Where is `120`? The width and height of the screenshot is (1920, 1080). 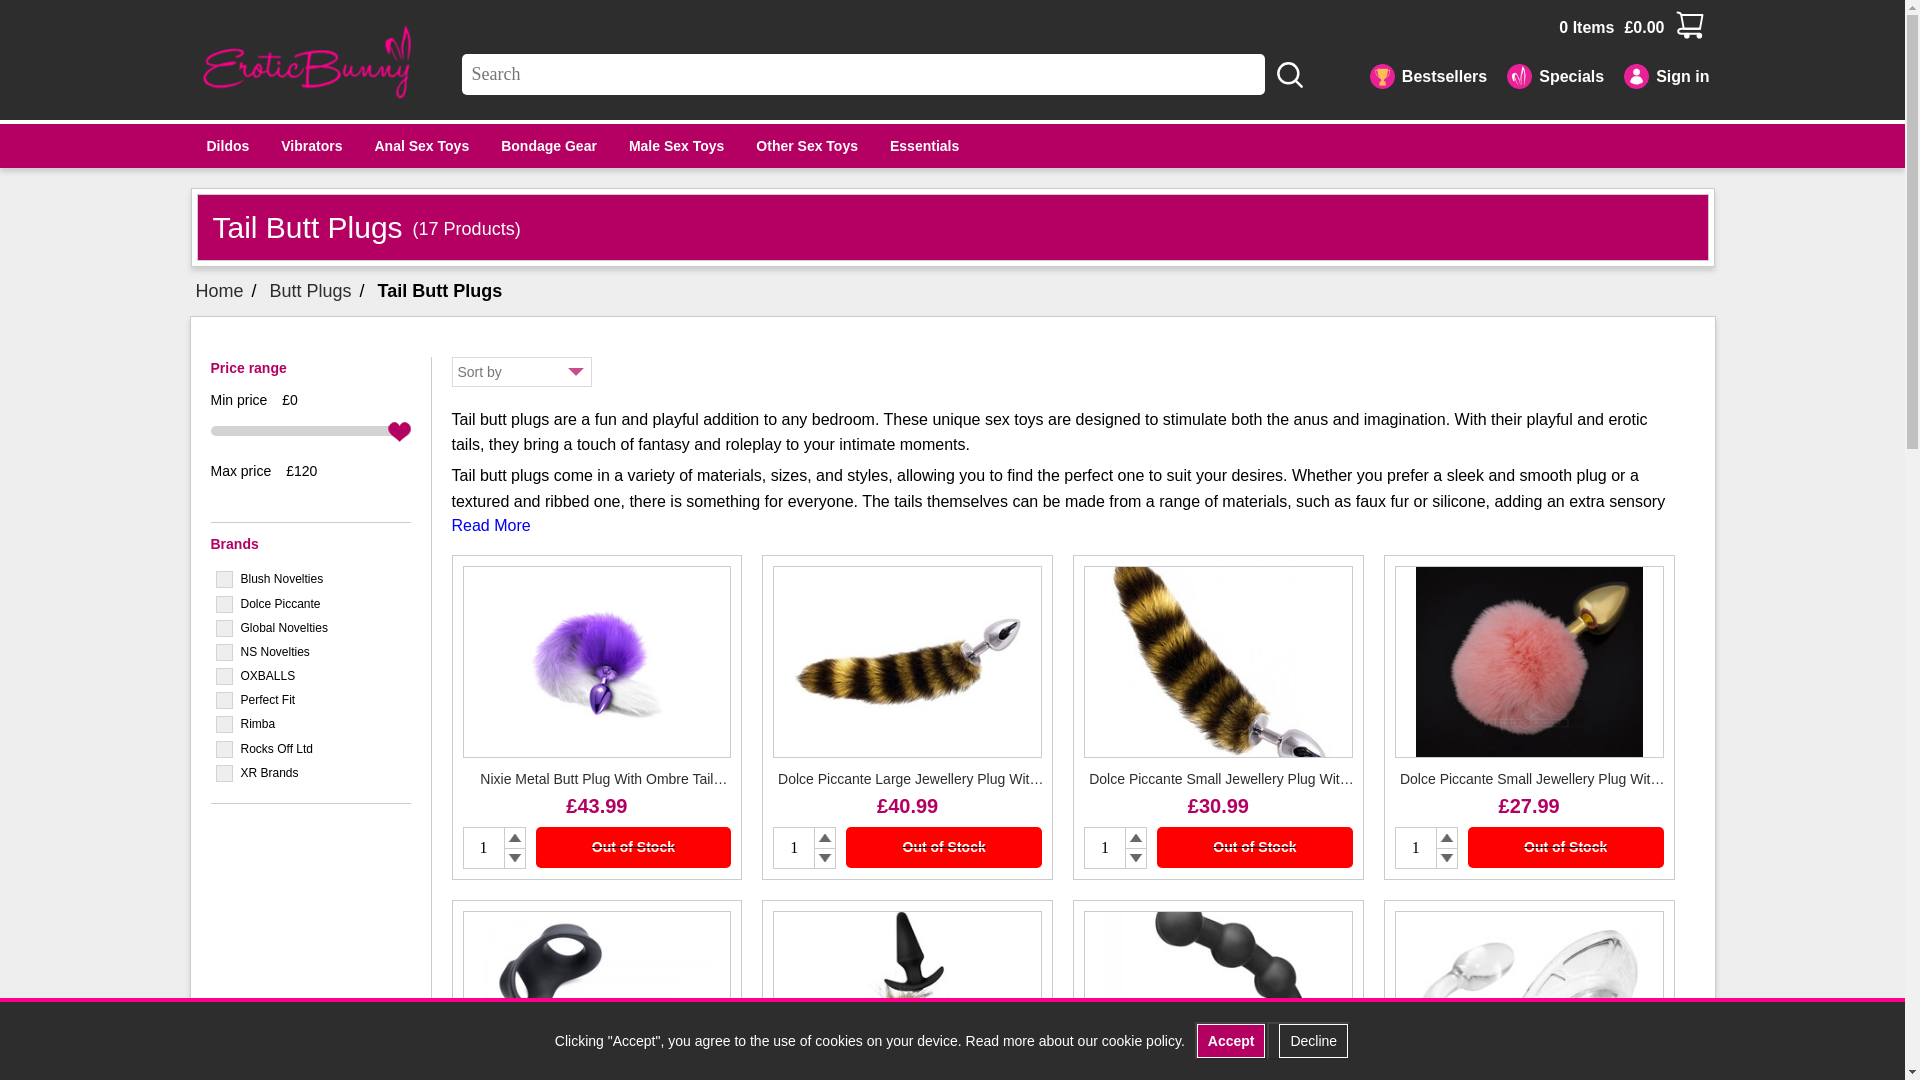 120 is located at coordinates (310, 430).